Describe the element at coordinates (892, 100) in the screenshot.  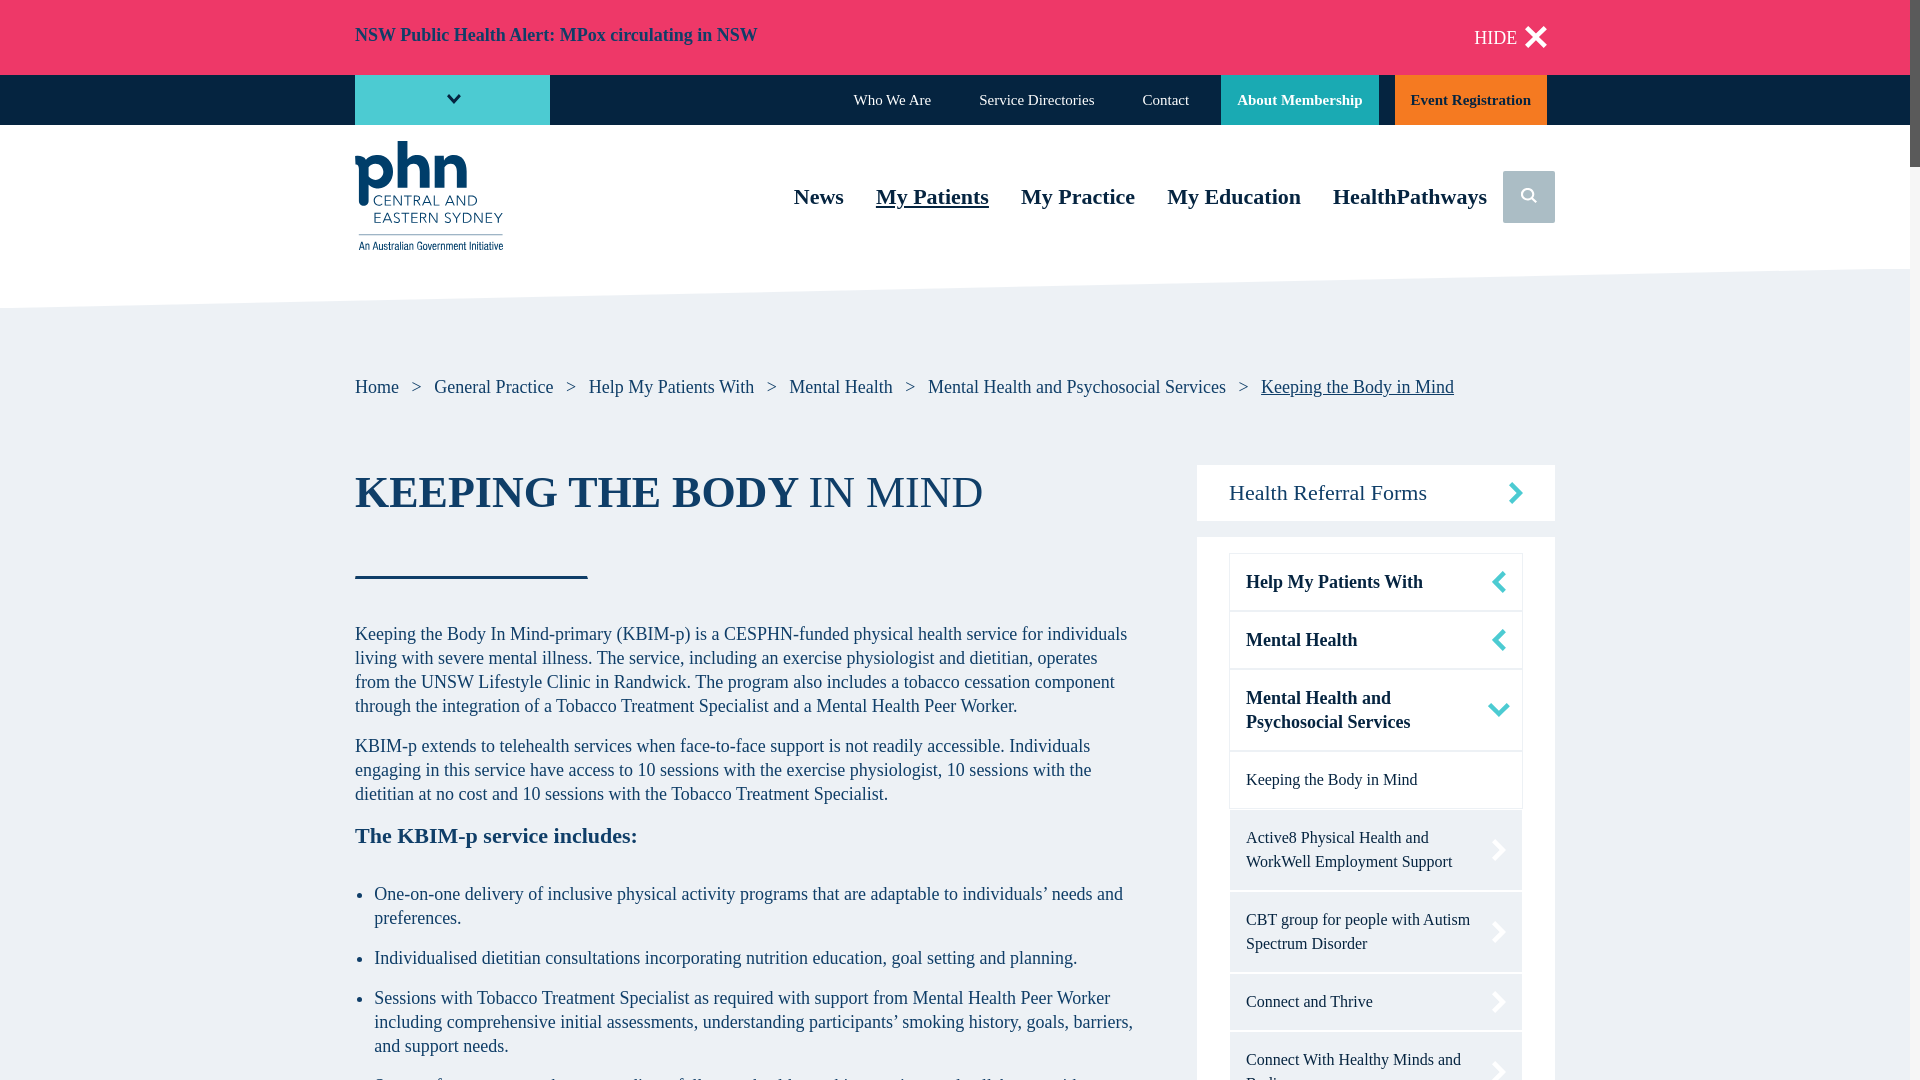
I see `Who We Are` at that location.